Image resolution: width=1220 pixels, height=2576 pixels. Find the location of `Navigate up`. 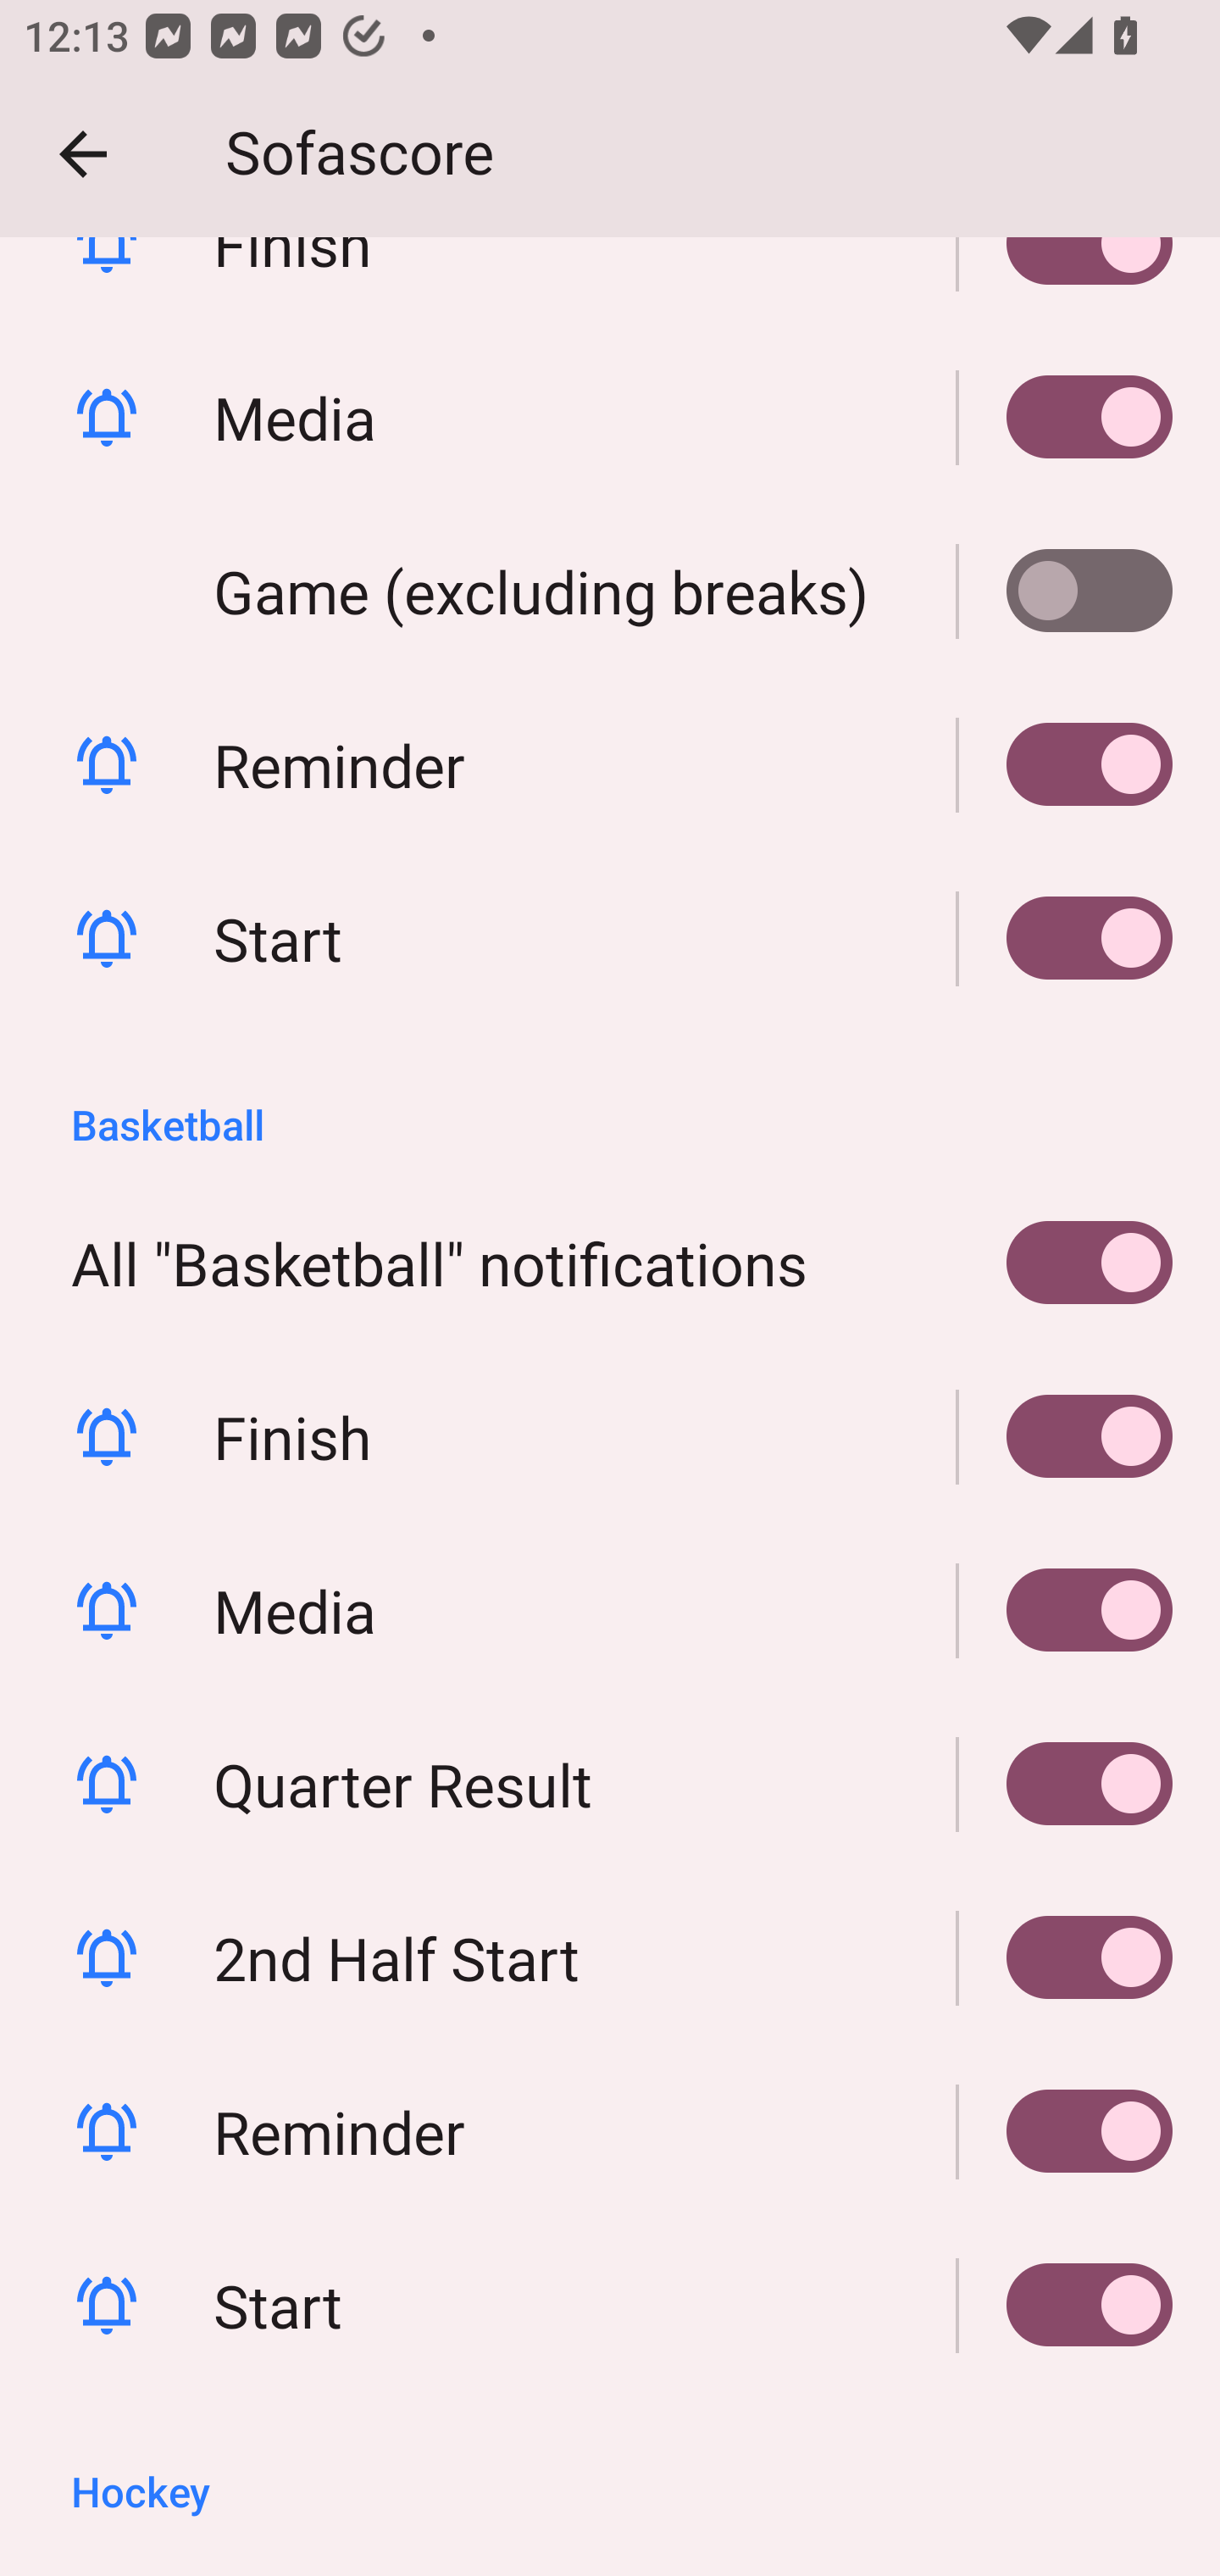

Navigate up is located at coordinates (83, 154).